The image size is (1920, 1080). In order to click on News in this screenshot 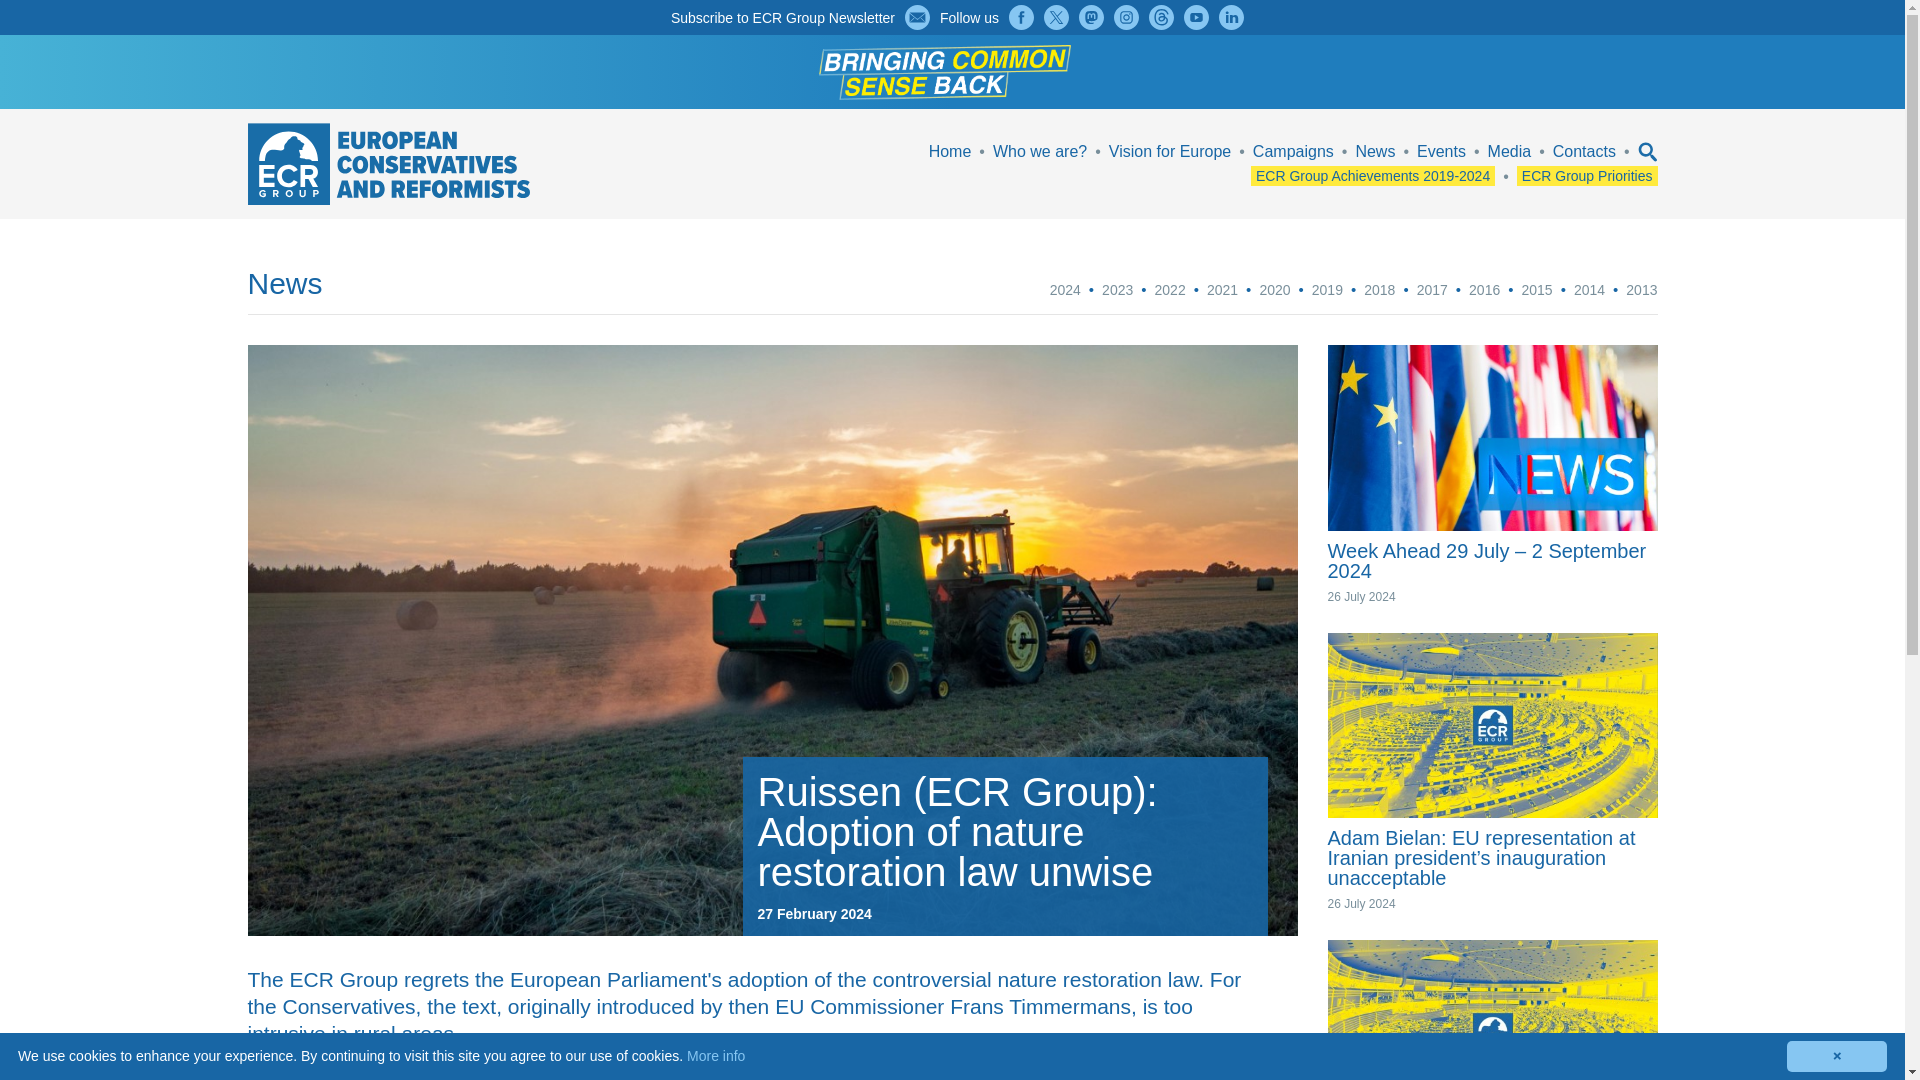, I will do `click(1375, 150)`.